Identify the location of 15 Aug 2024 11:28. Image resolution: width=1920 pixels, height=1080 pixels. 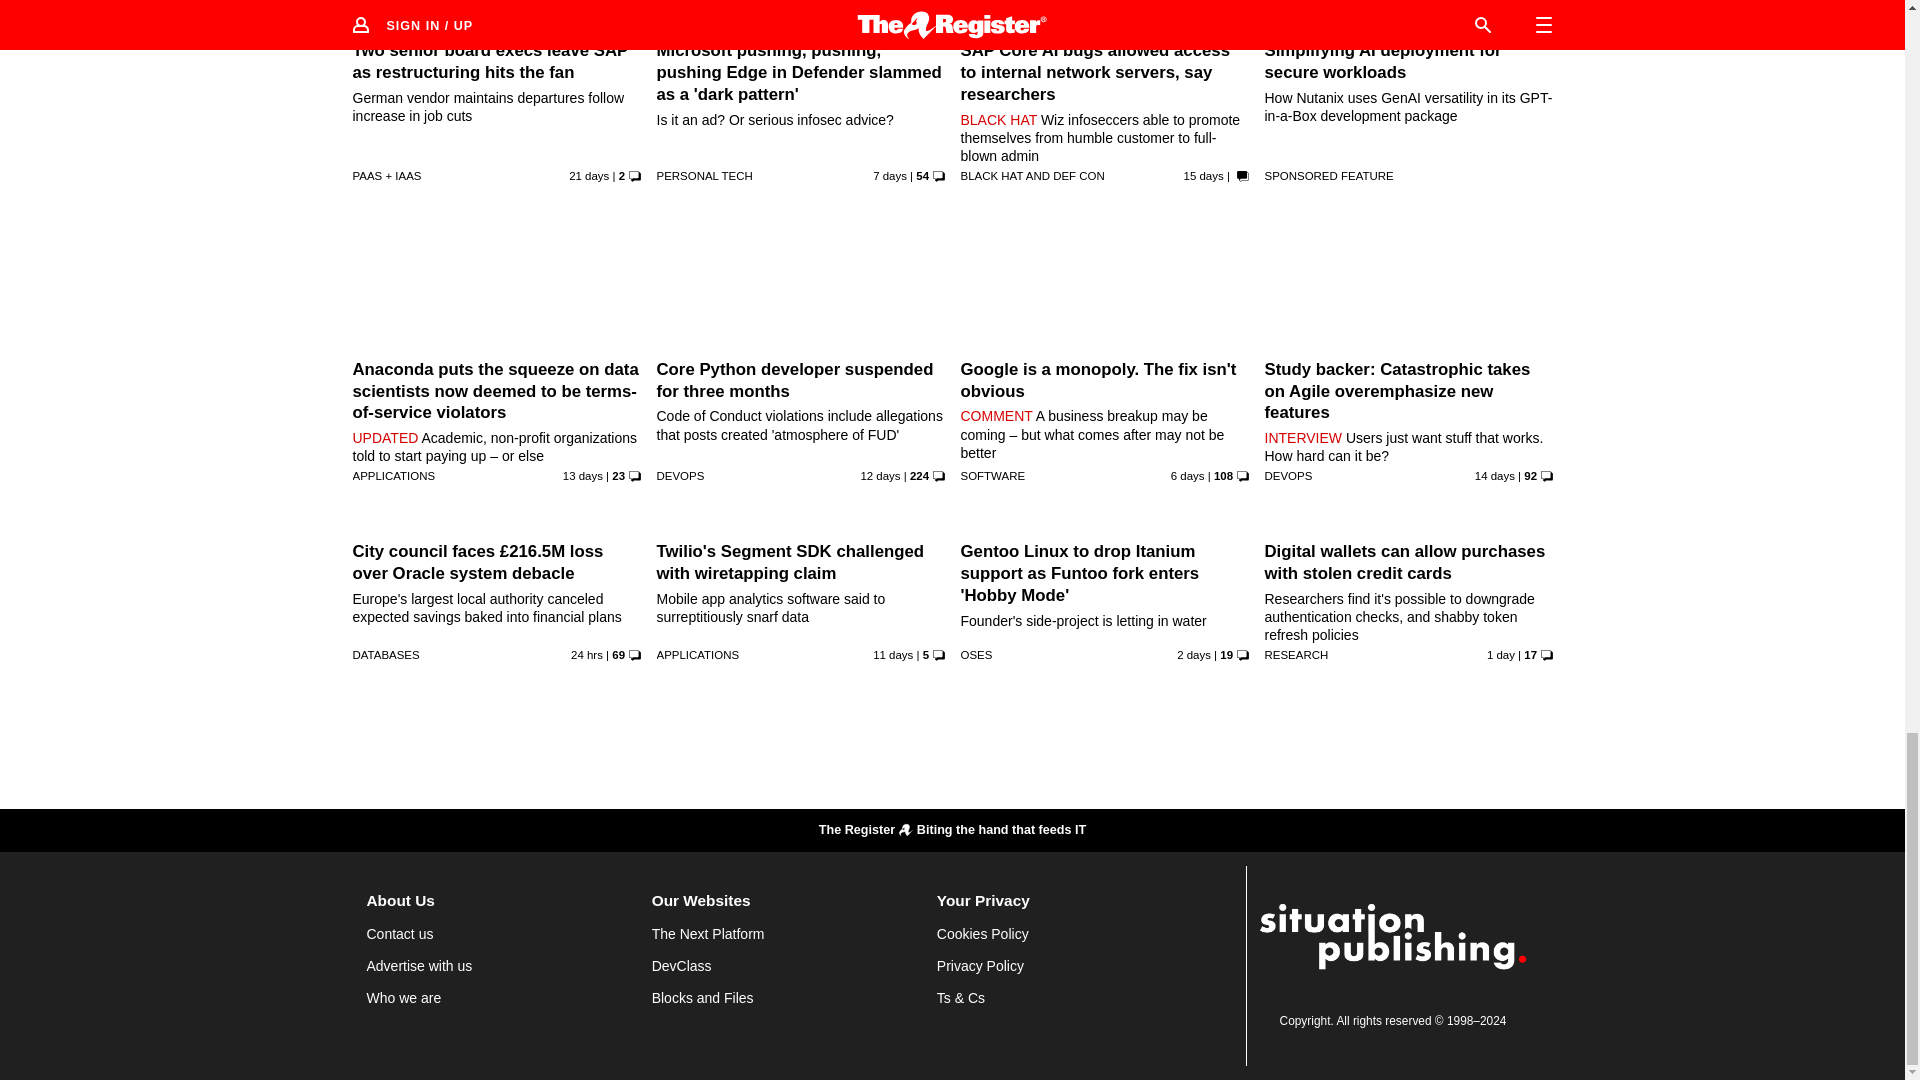
(1188, 475).